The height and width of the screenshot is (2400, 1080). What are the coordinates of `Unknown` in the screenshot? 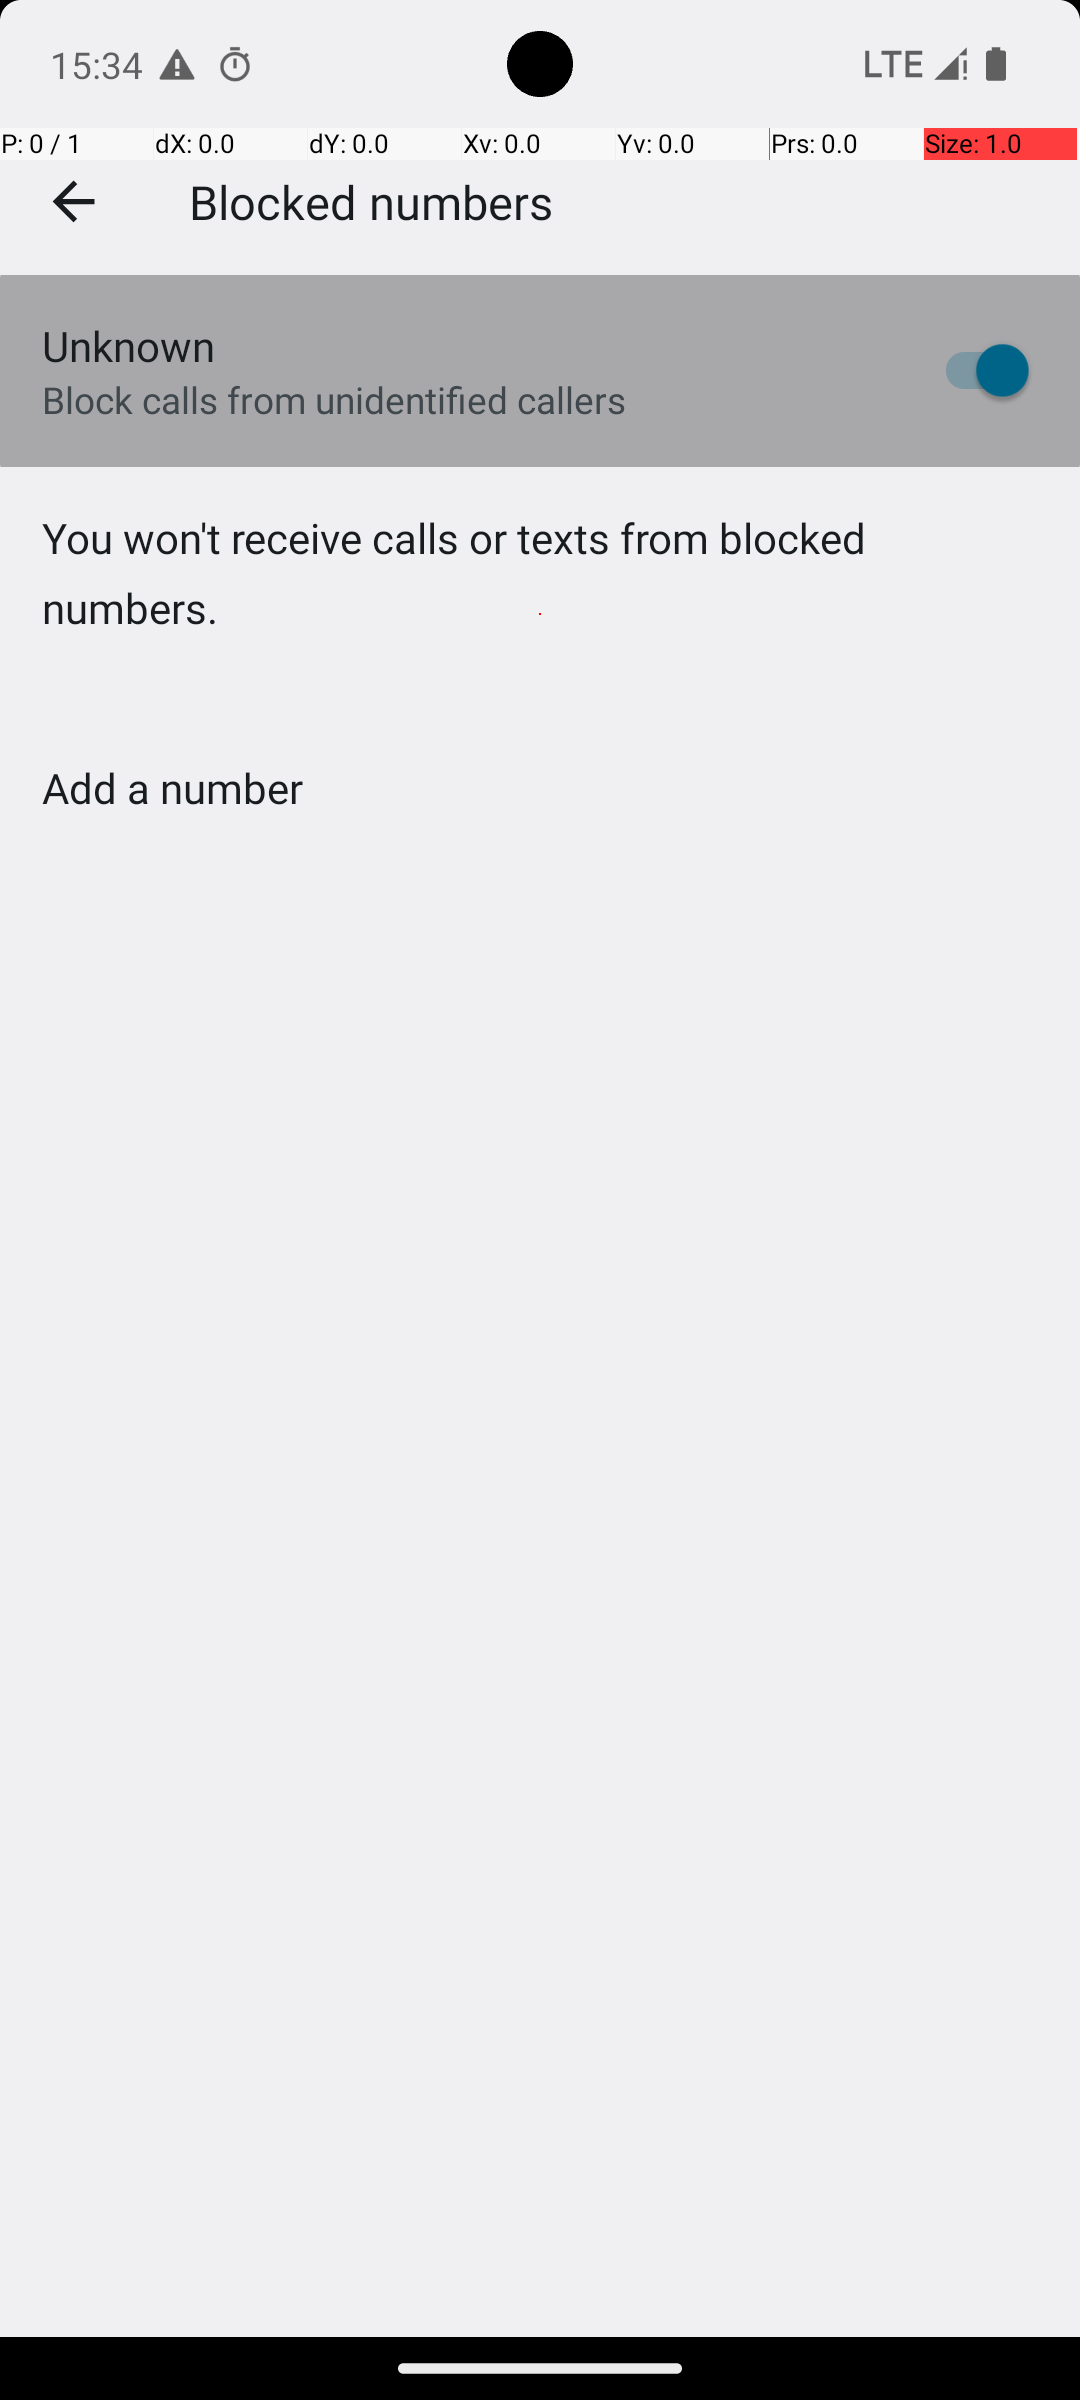 It's located at (128, 346).